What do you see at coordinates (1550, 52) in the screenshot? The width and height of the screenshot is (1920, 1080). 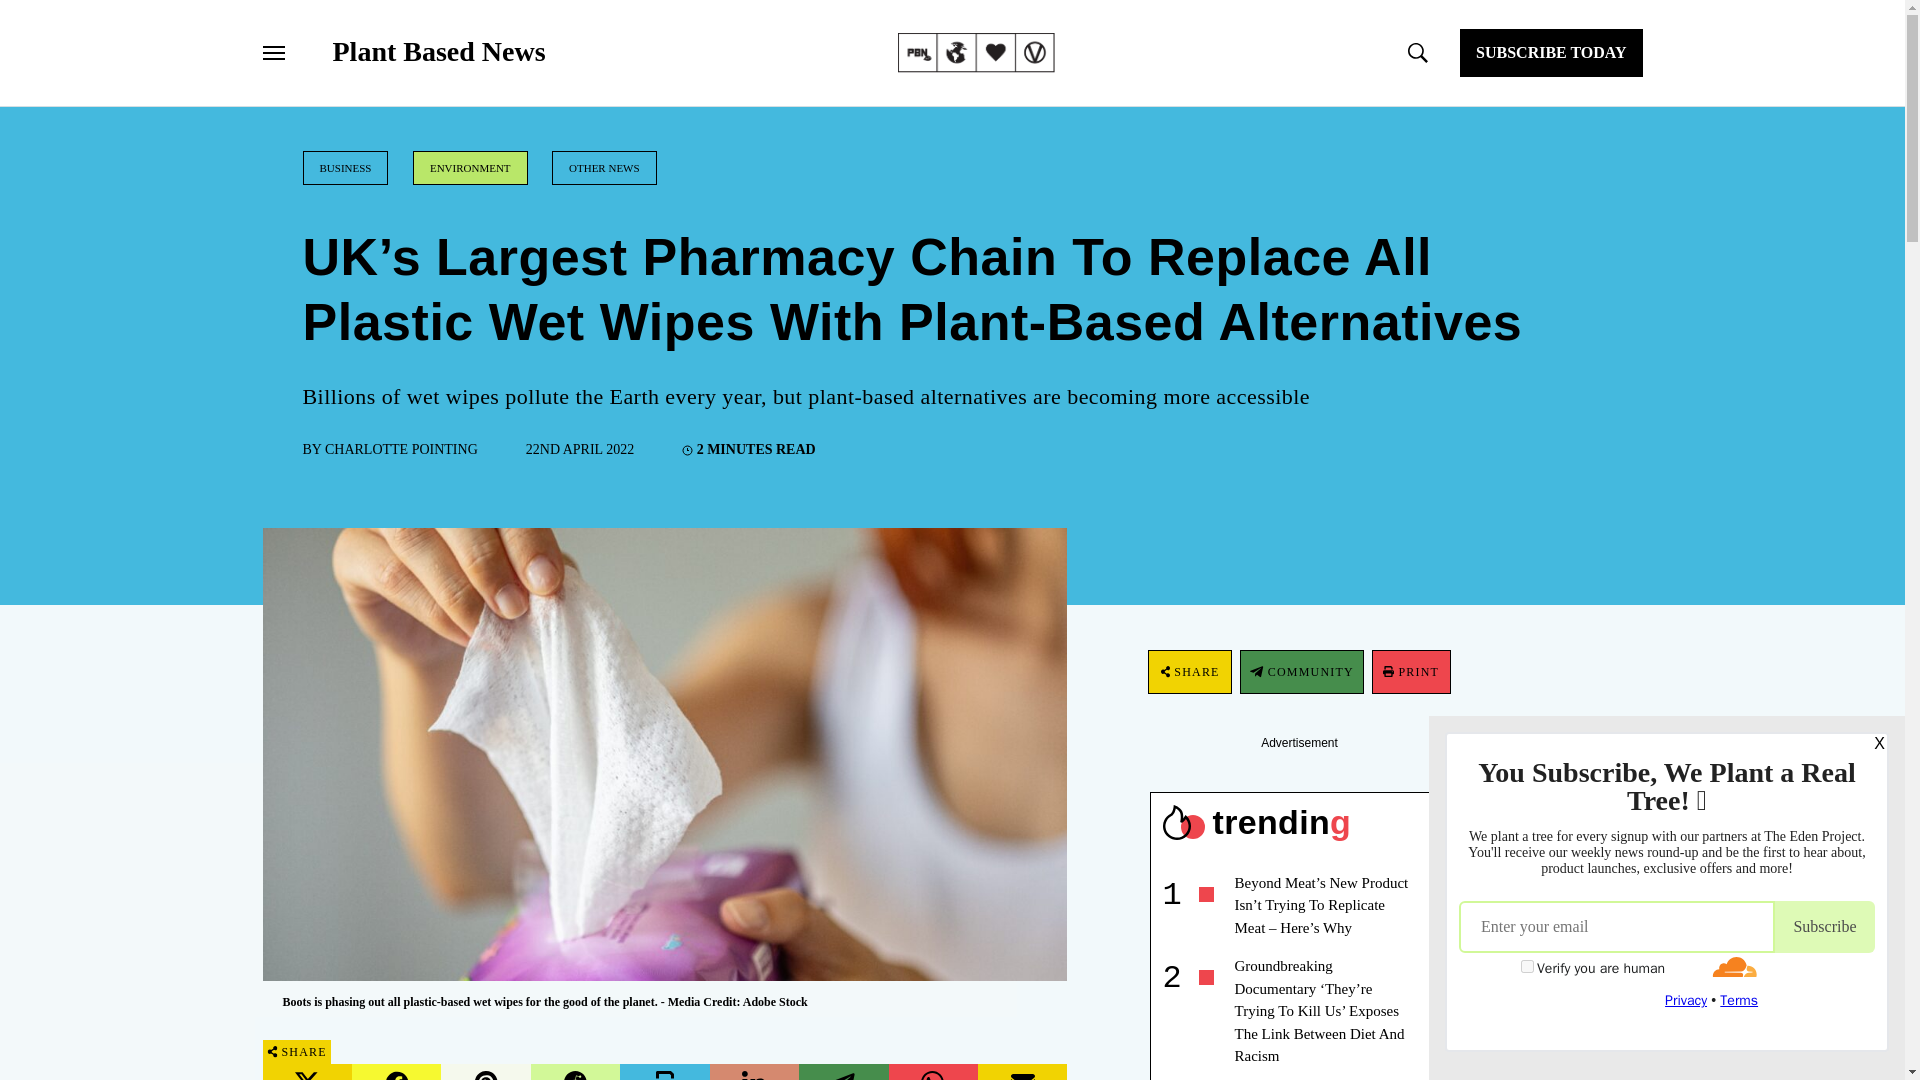 I see `SUBSCRIBE TODAY` at bounding box center [1550, 52].